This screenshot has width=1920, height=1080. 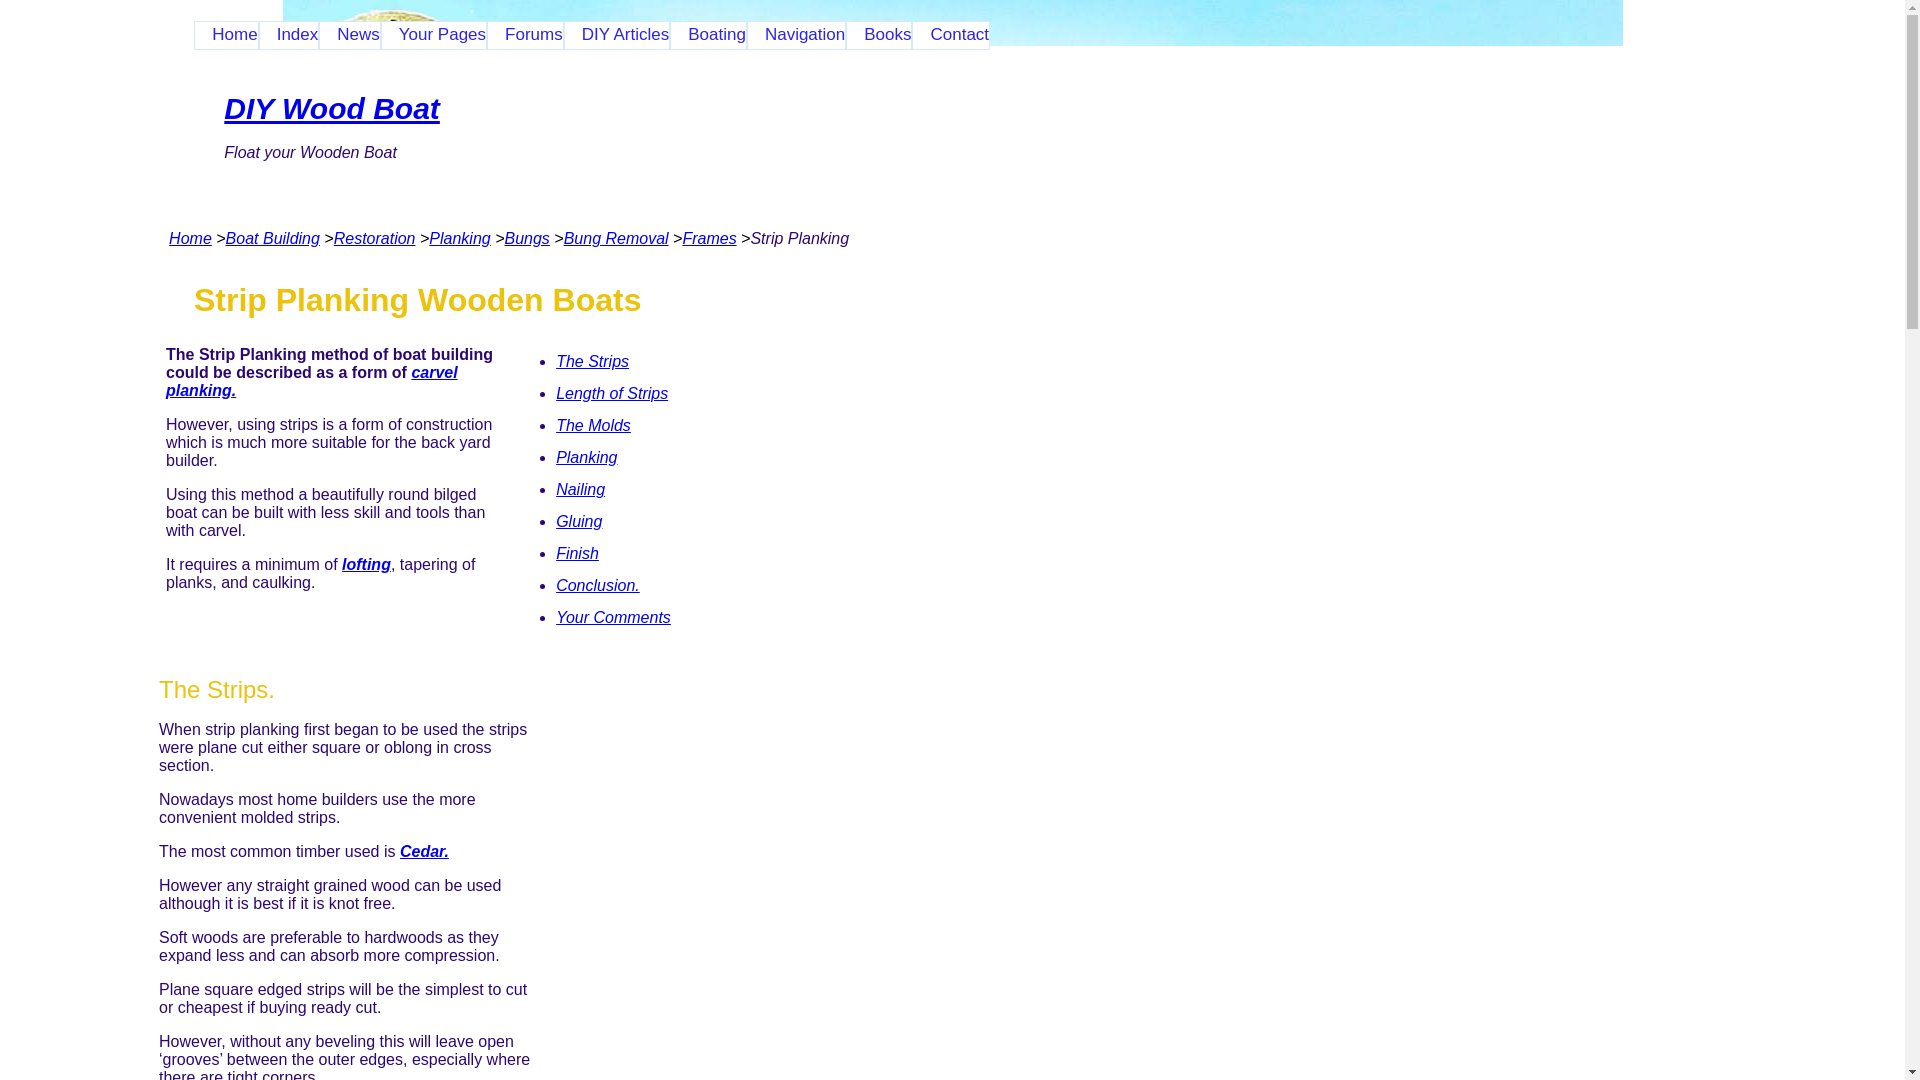 I want to click on Home, so click(x=226, y=34).